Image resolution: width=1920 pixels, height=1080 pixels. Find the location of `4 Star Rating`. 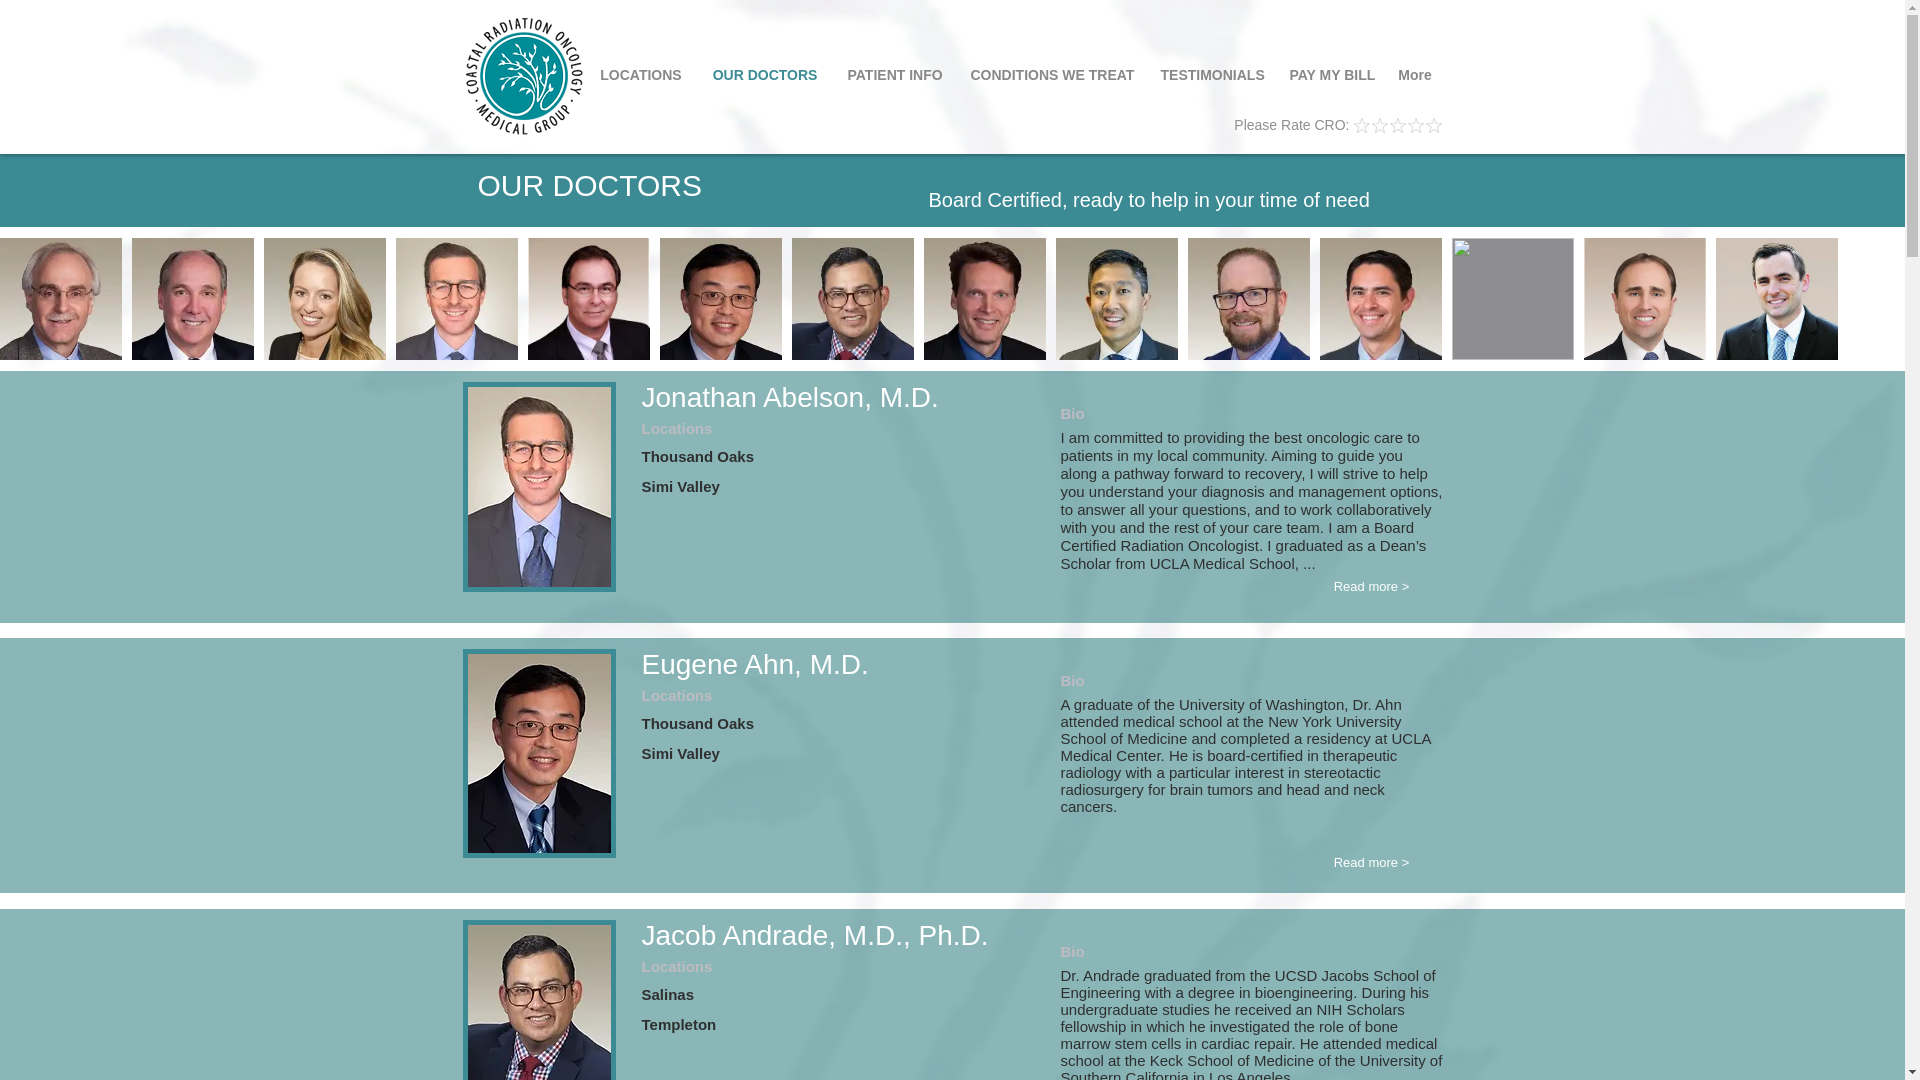

4 Star Rating is located at coordinates (1388, 124).